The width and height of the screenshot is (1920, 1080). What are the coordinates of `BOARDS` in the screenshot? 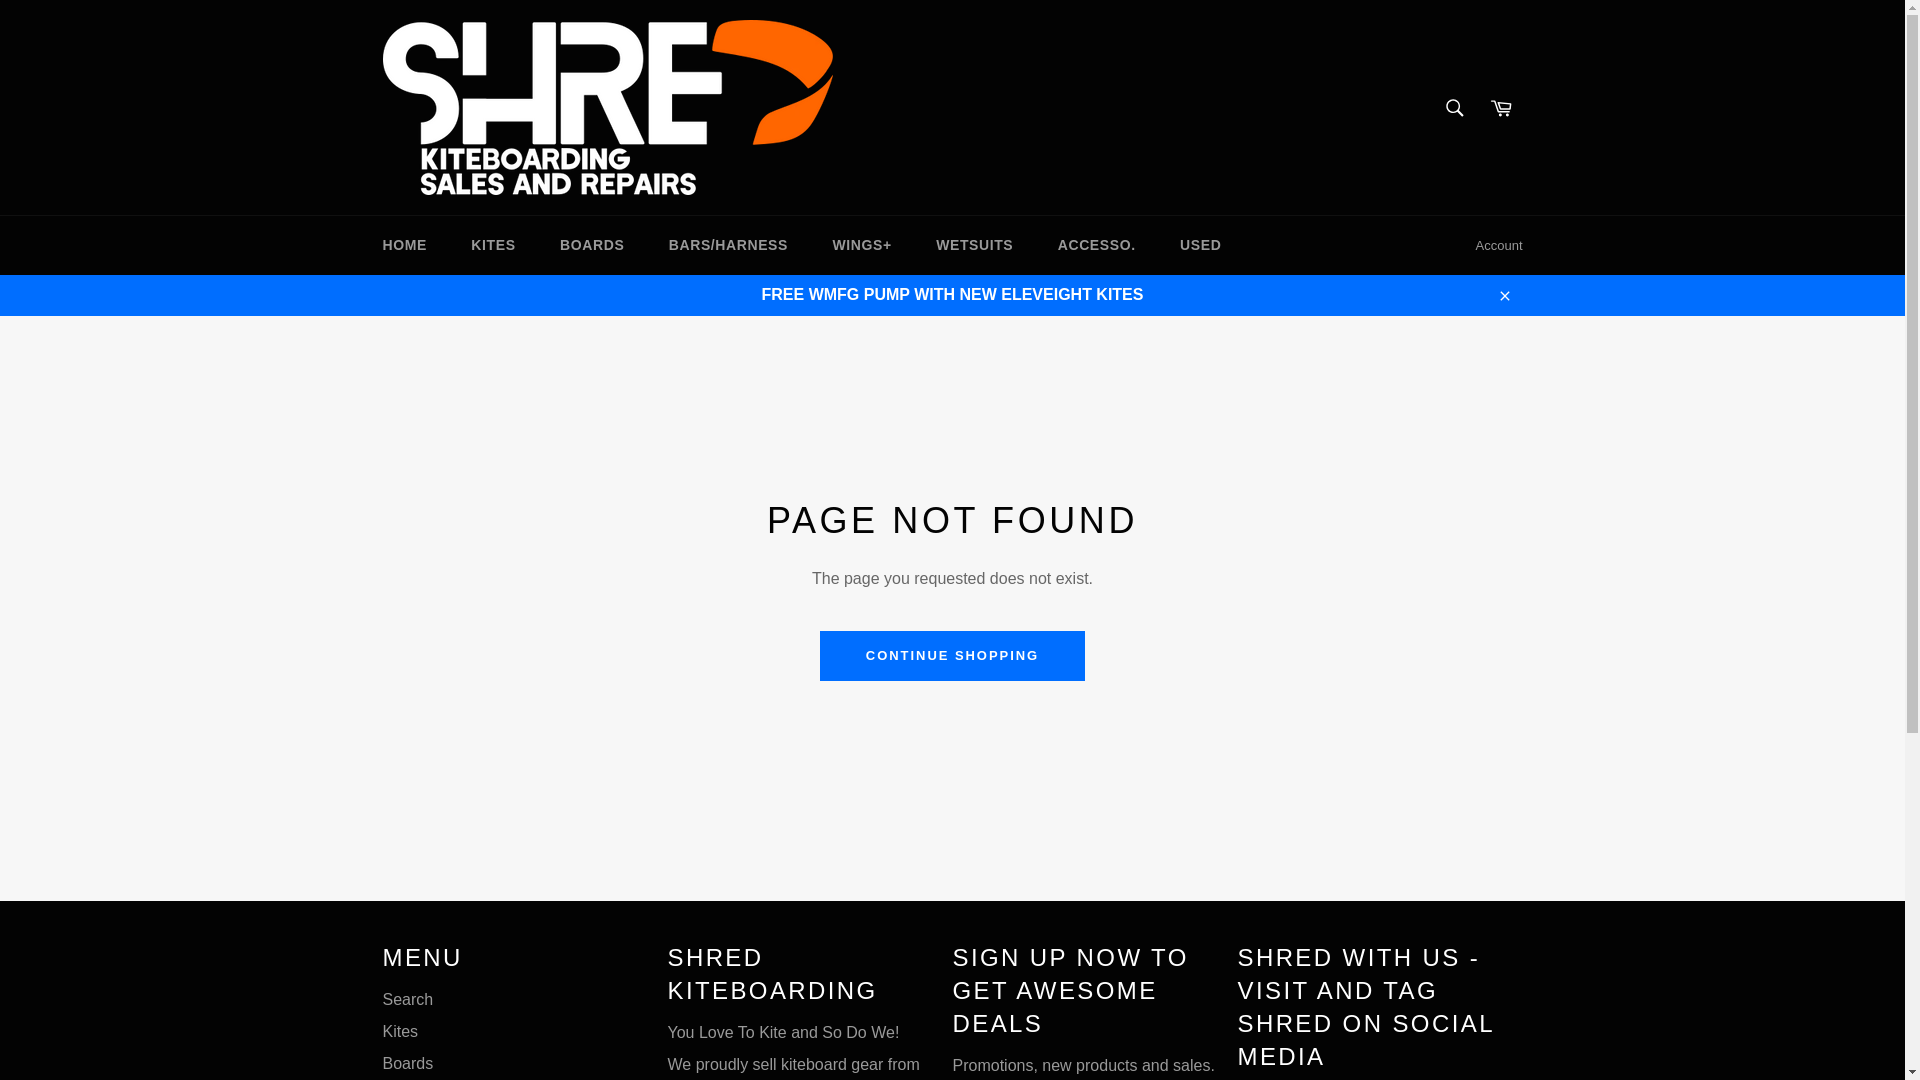 It's located at (591, 246).